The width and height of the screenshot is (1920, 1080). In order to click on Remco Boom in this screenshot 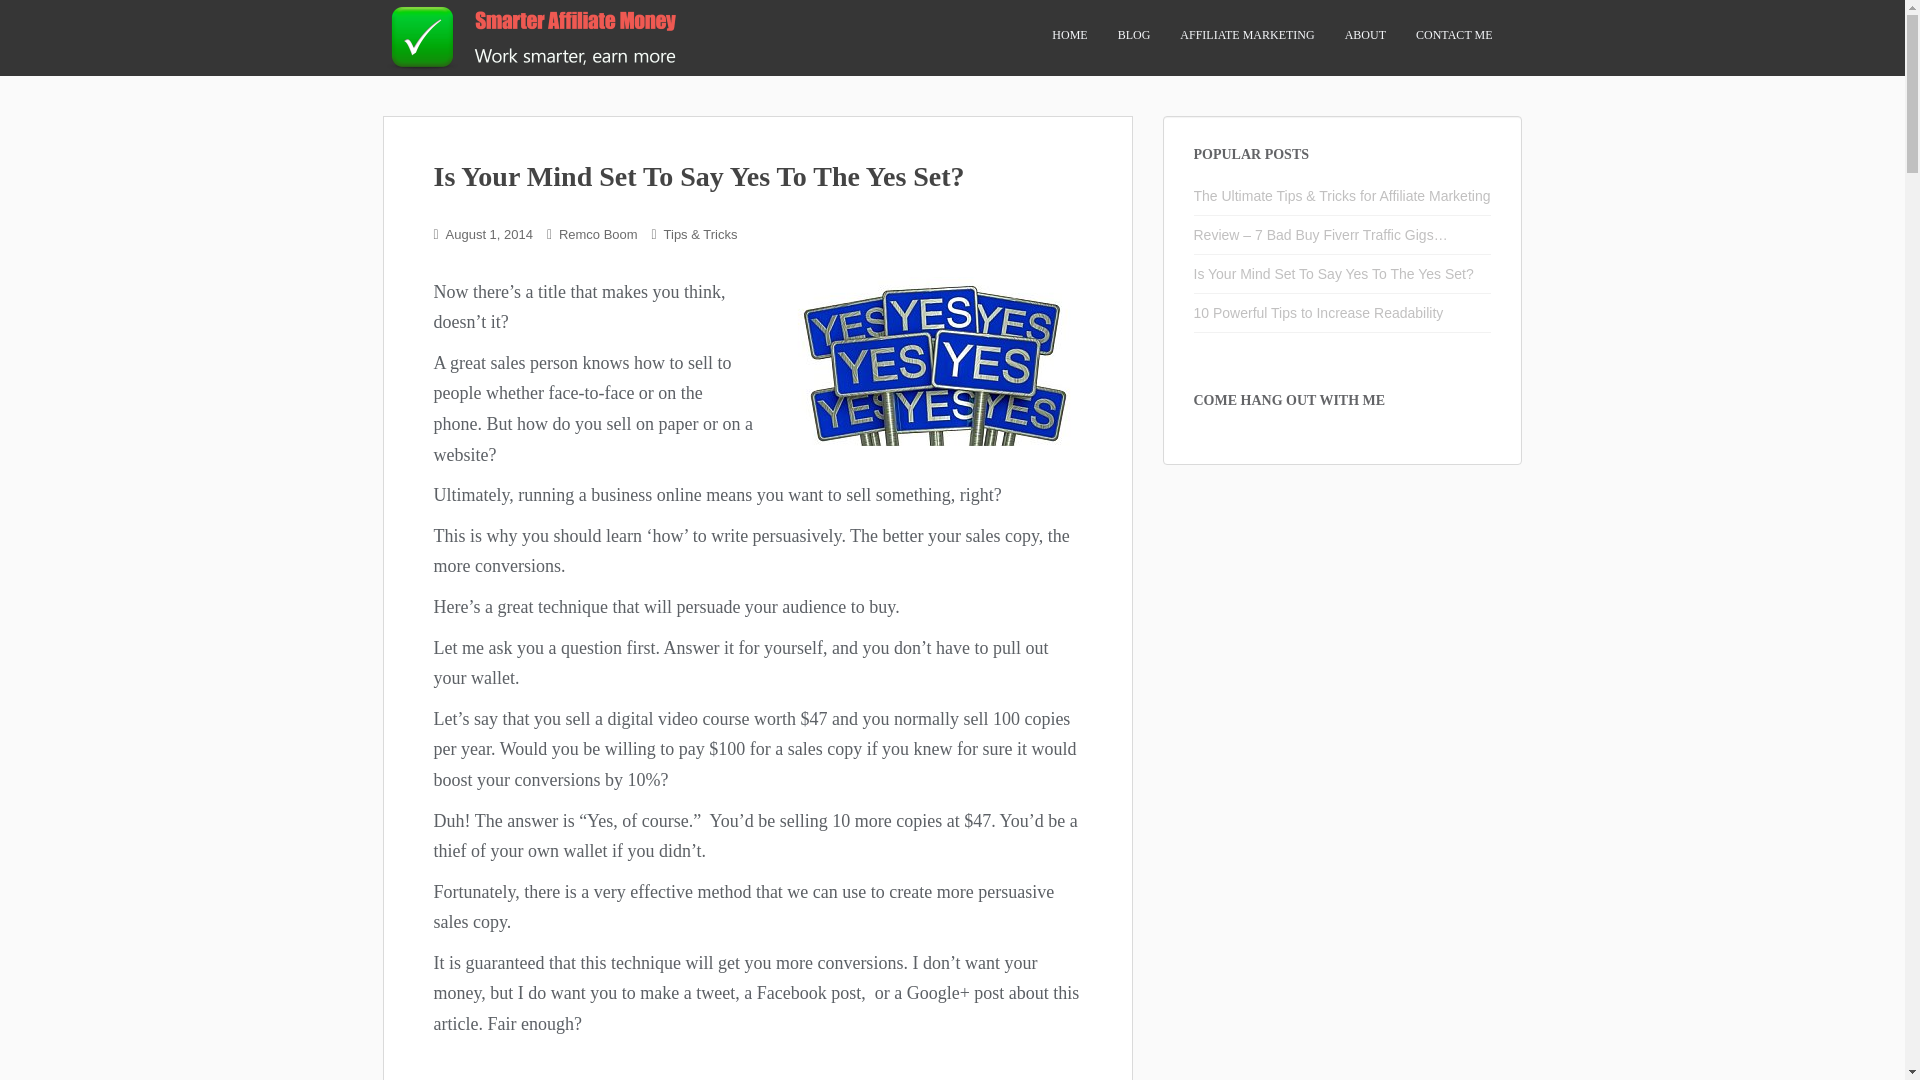, I will do `click(598, 234)`.